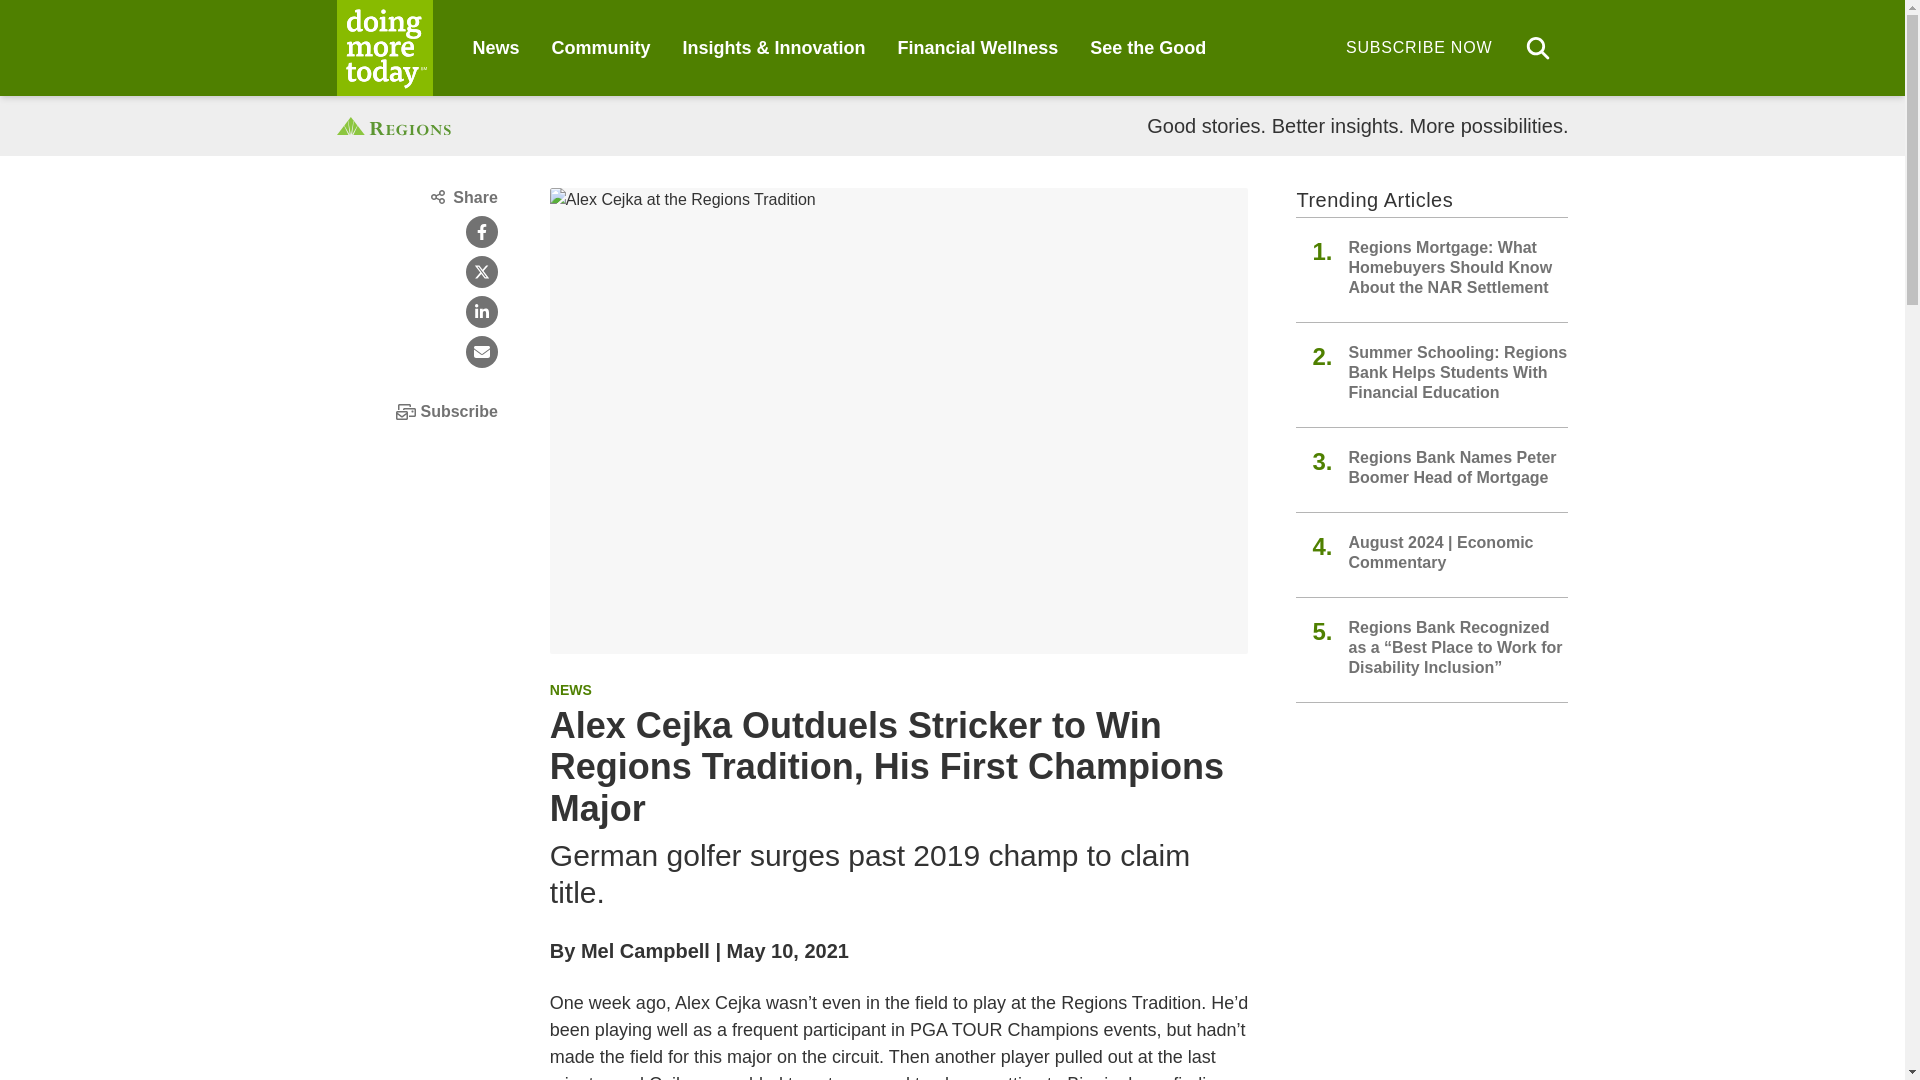 Image resolution: width=1920 pixels, height=1080 pixels. What do you see at coordinates (570, 689) in the screenshot?
I see `NEWS` at bounding box center [570, 689].